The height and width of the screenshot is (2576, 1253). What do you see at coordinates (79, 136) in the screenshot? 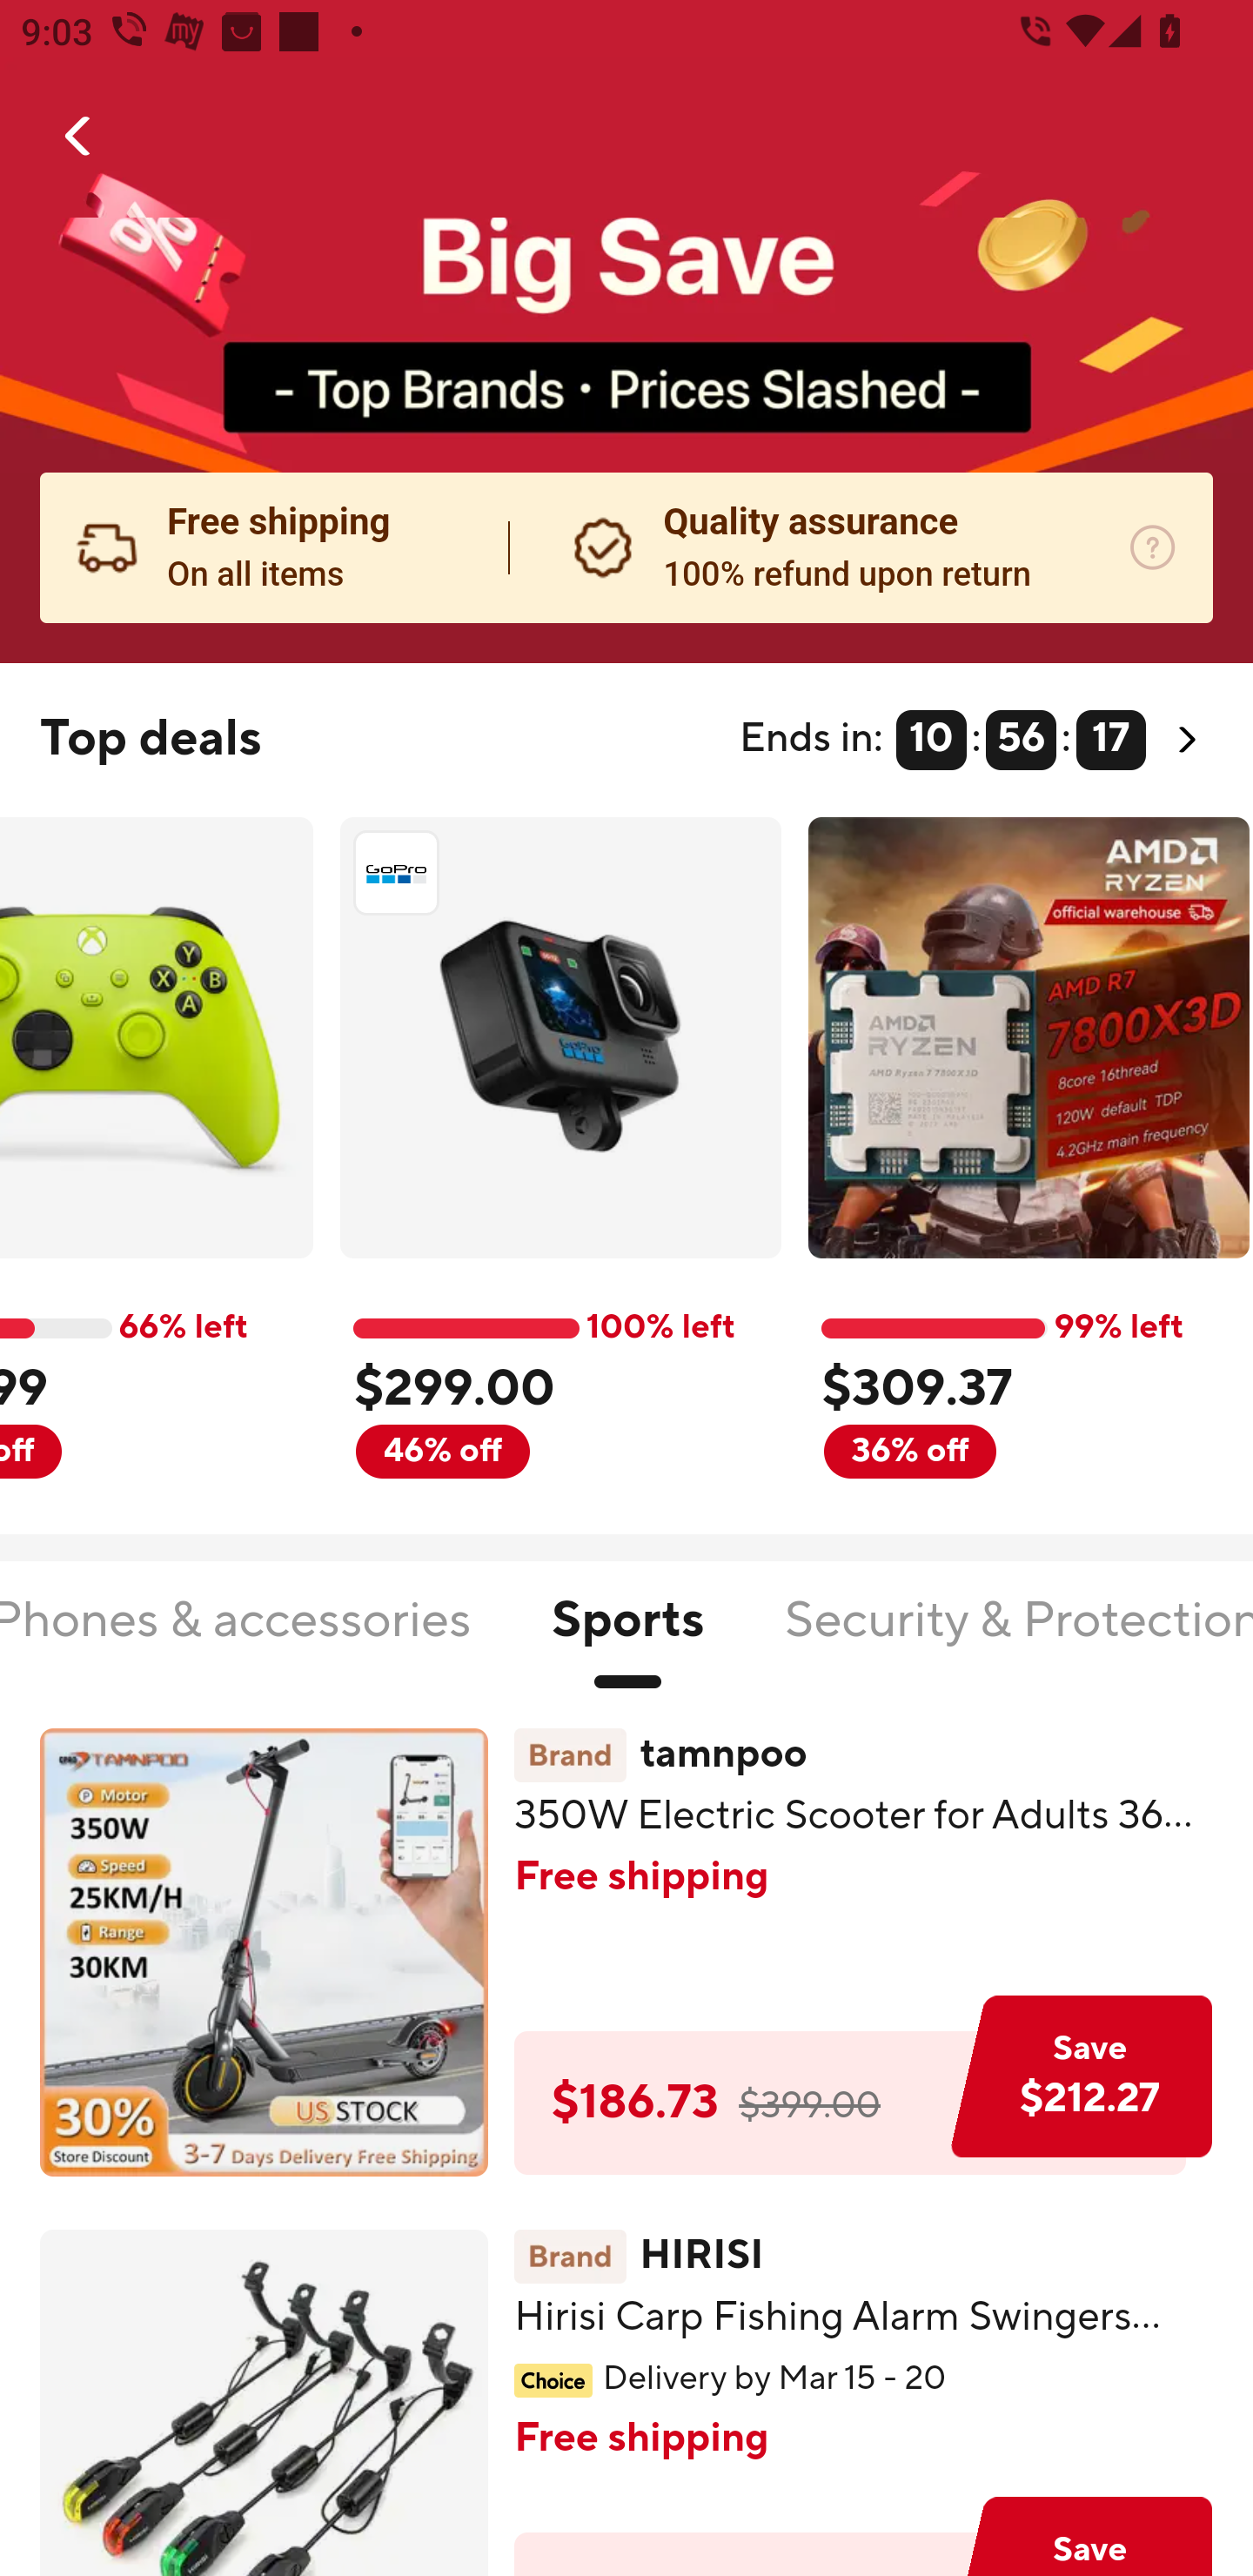
I see `` at bounding box center [79, 136].